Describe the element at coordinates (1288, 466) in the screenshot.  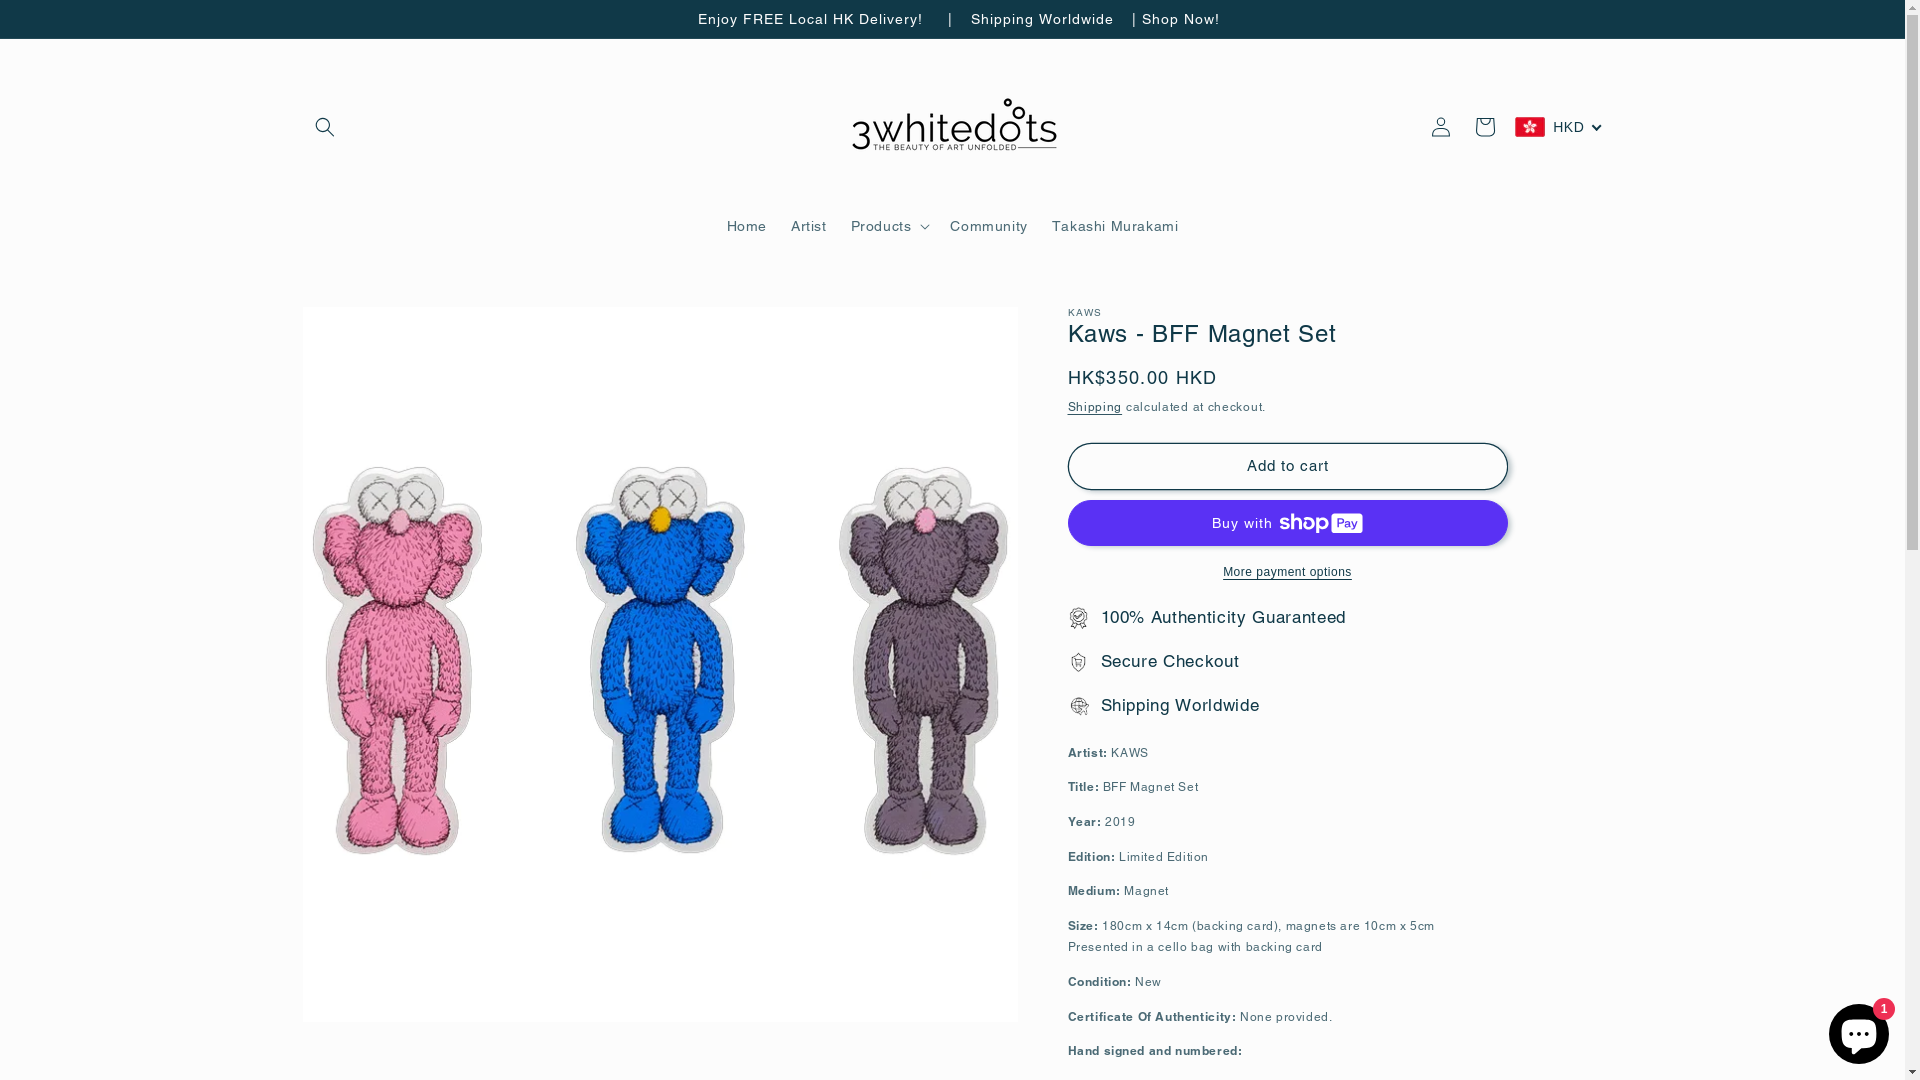
I see `Add to cart` at that location.